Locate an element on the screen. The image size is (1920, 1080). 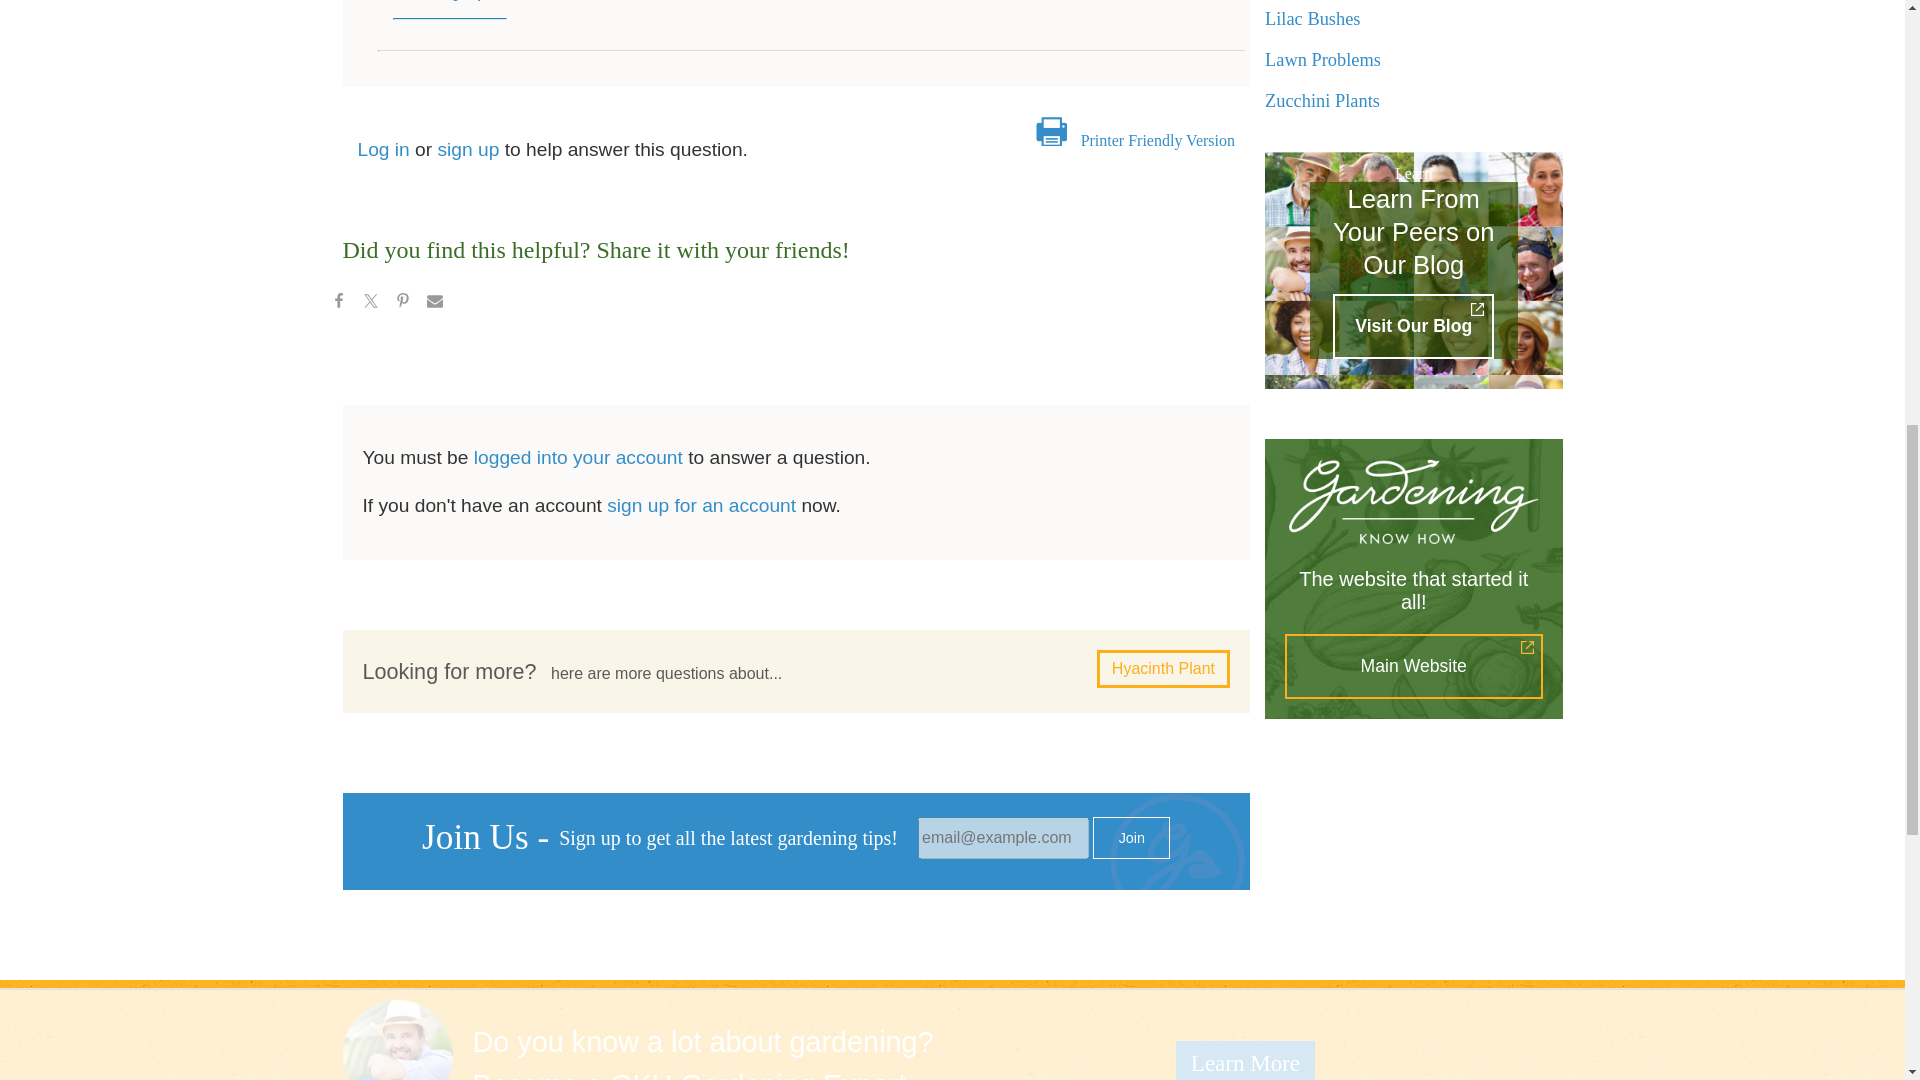
sign up is located at coordinates (468, 149).